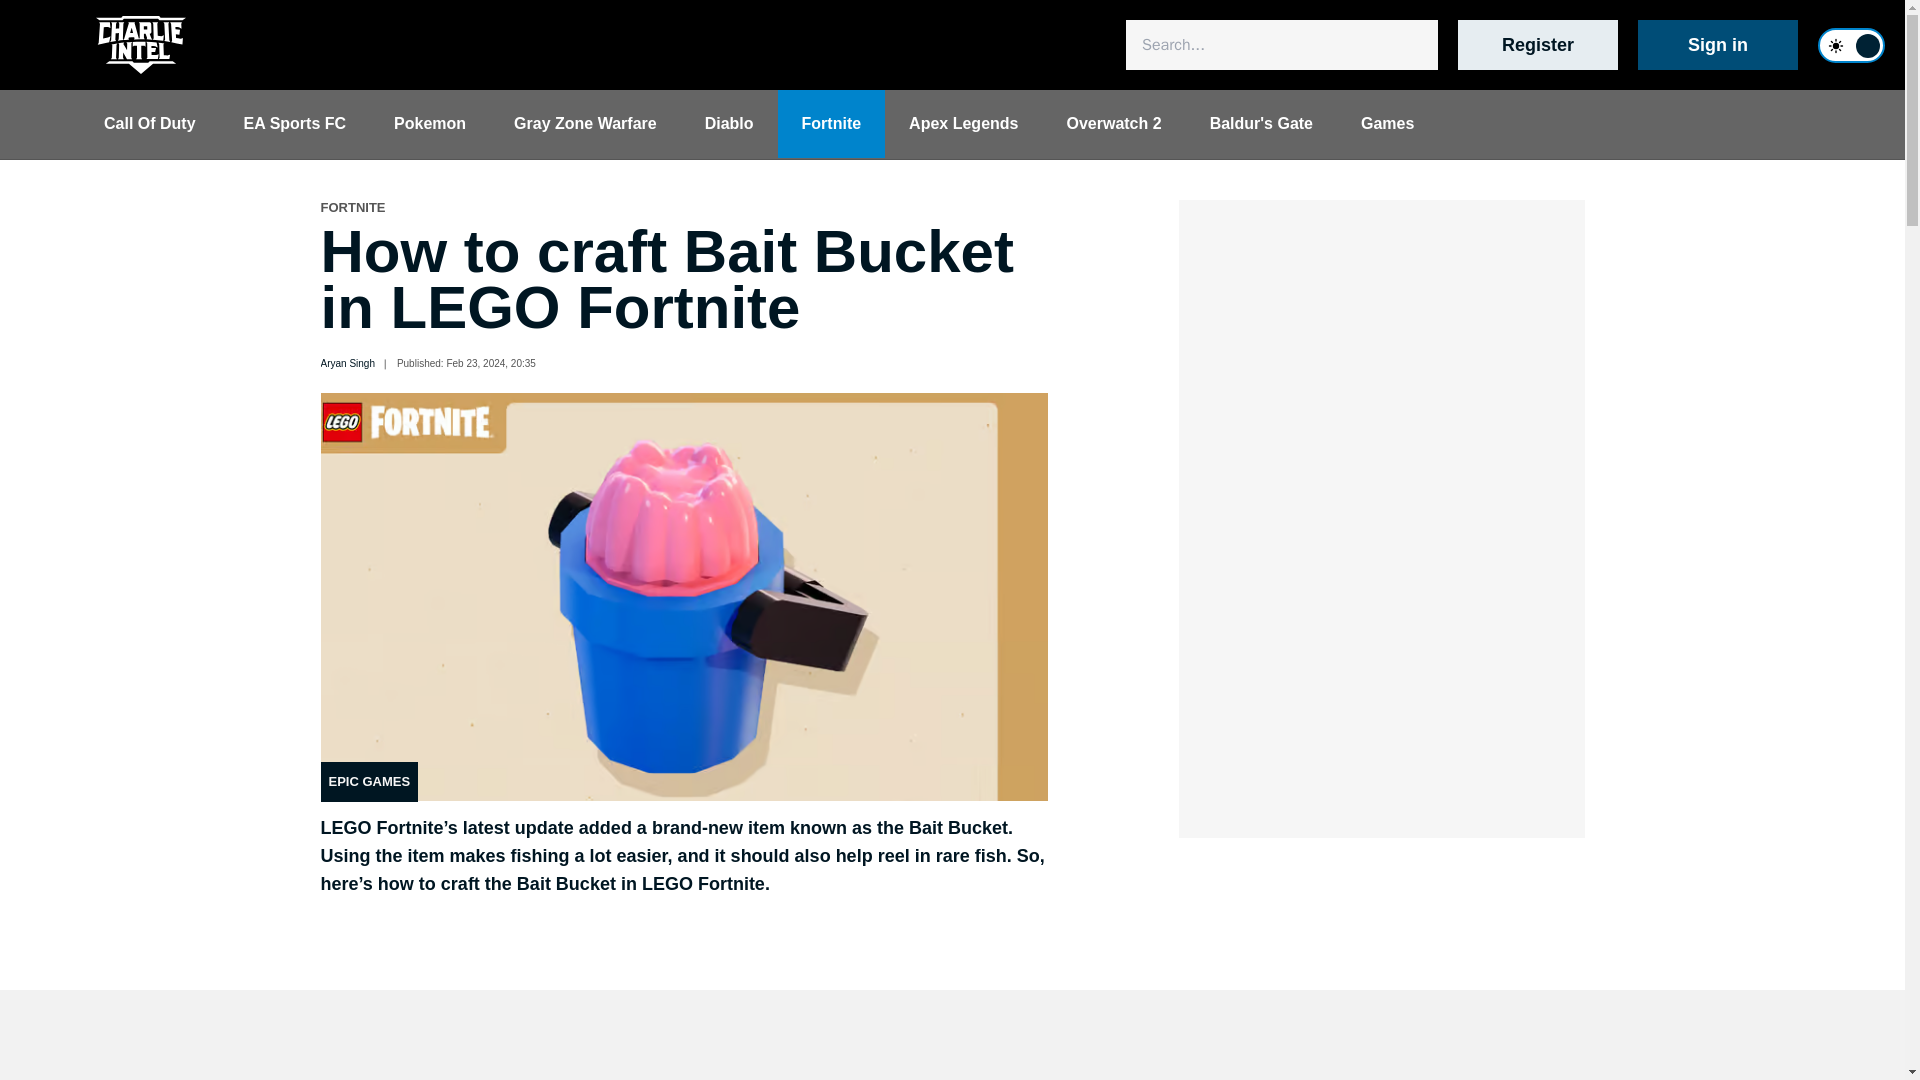 The image size is (1920, 1080). I want to click on Games, so click(1387, 123).